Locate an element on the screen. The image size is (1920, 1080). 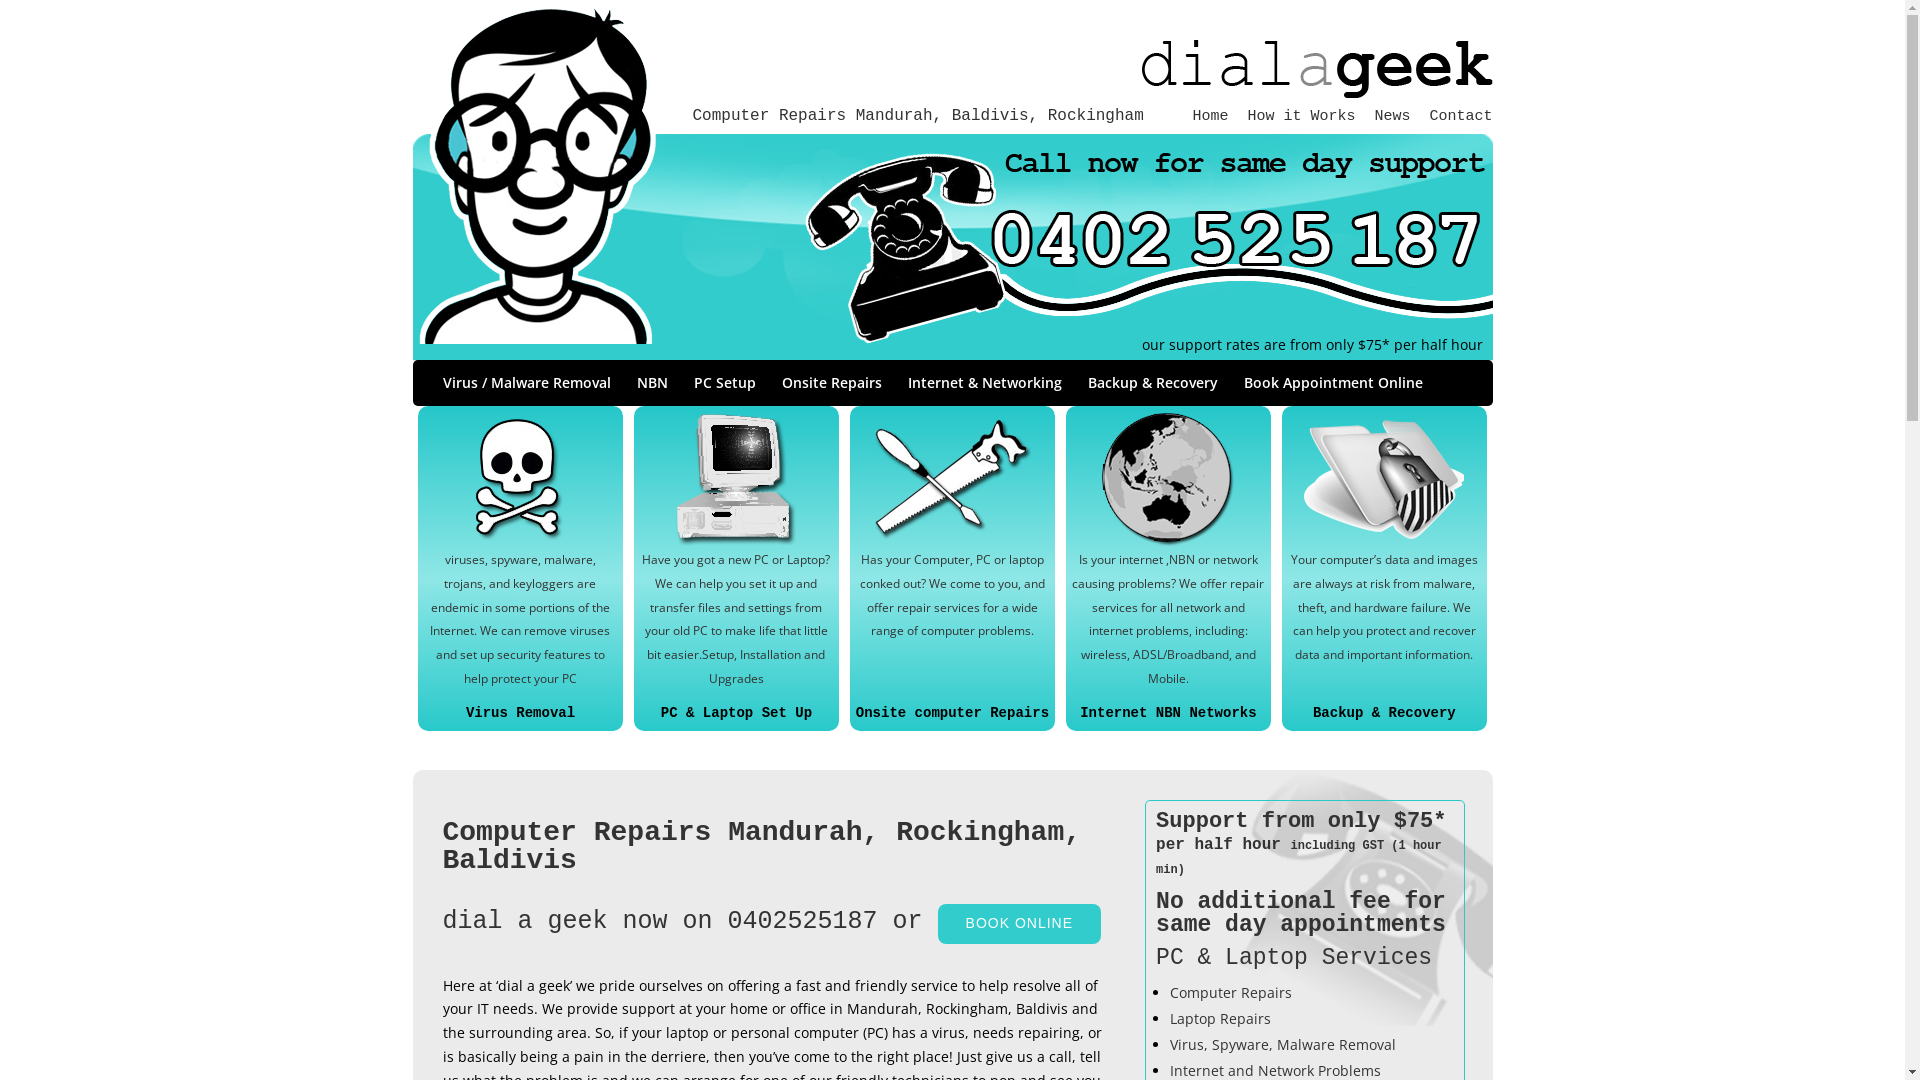
PC Setup is located at coordinates (725, 391).